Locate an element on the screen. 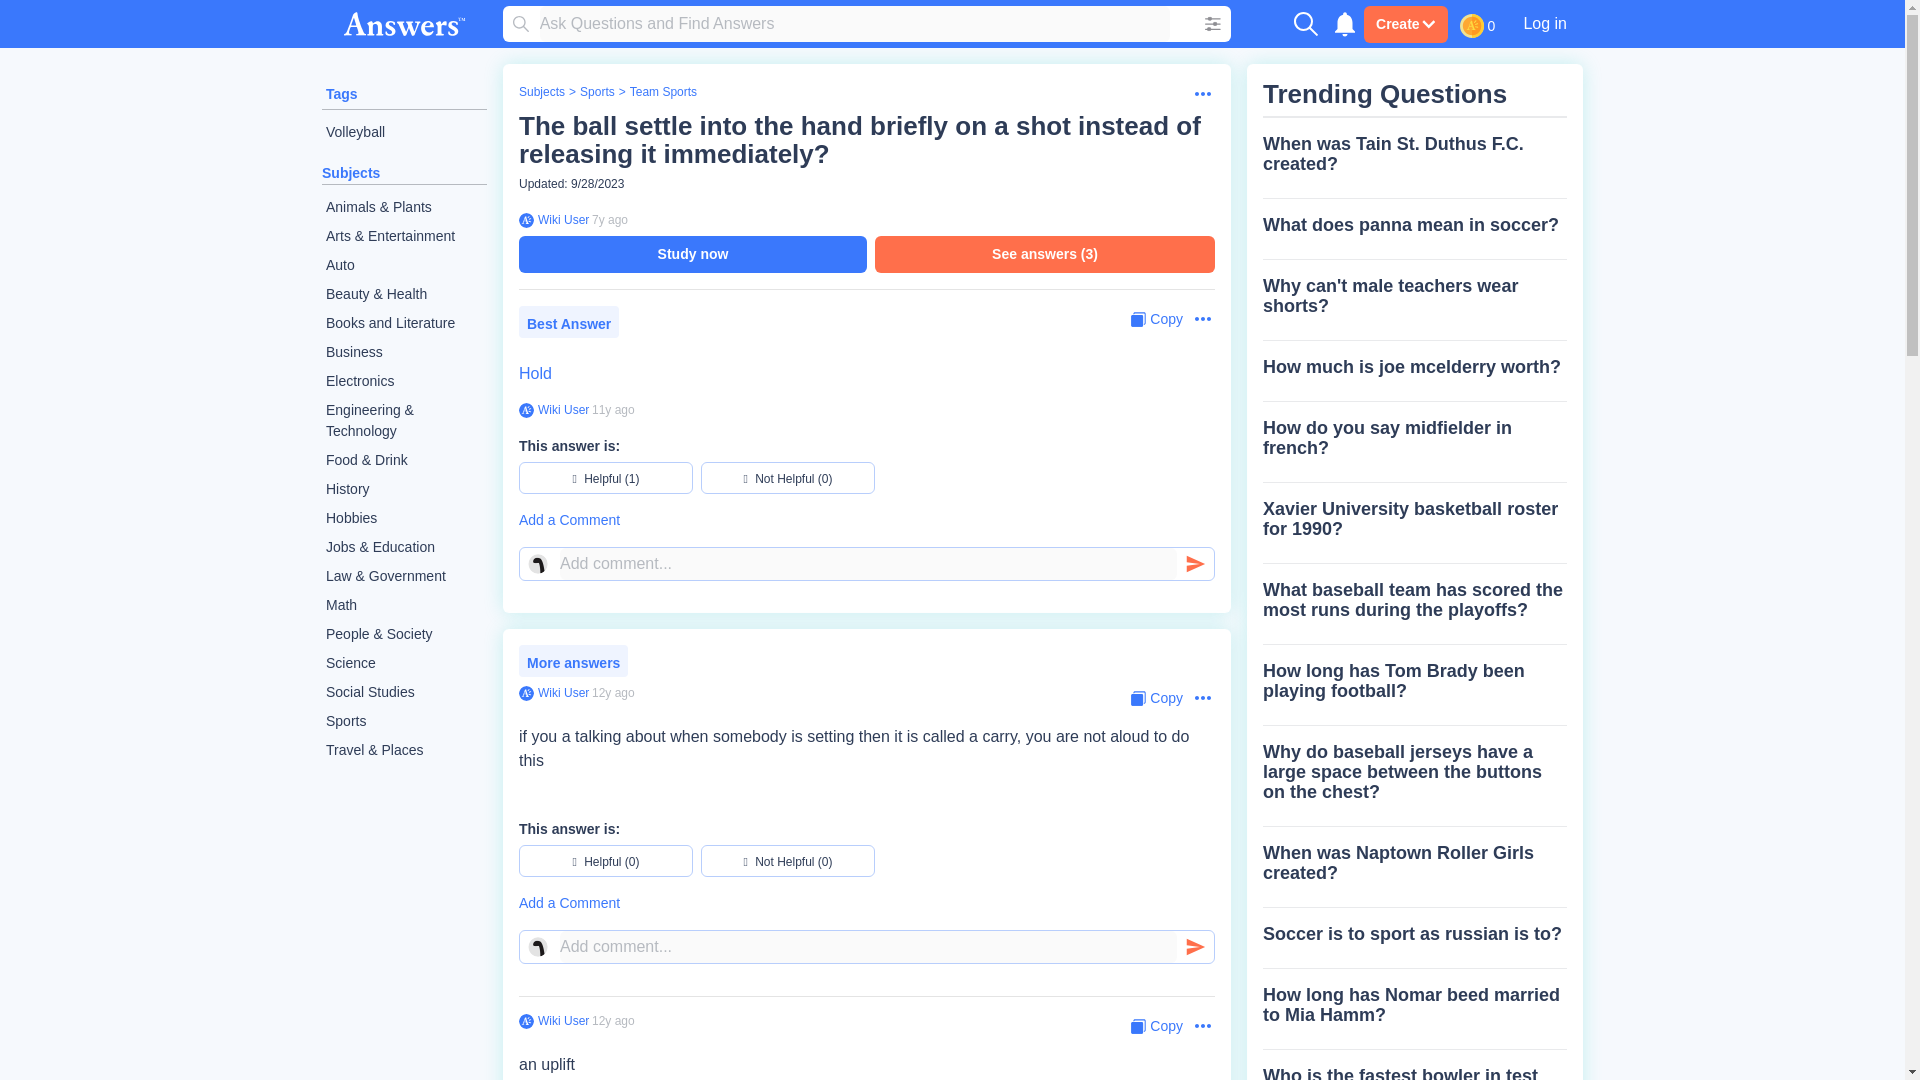 Image resolution: width=1920 pixels, height=1080 pixels. Team Sports is located at coordinates (662, 92).